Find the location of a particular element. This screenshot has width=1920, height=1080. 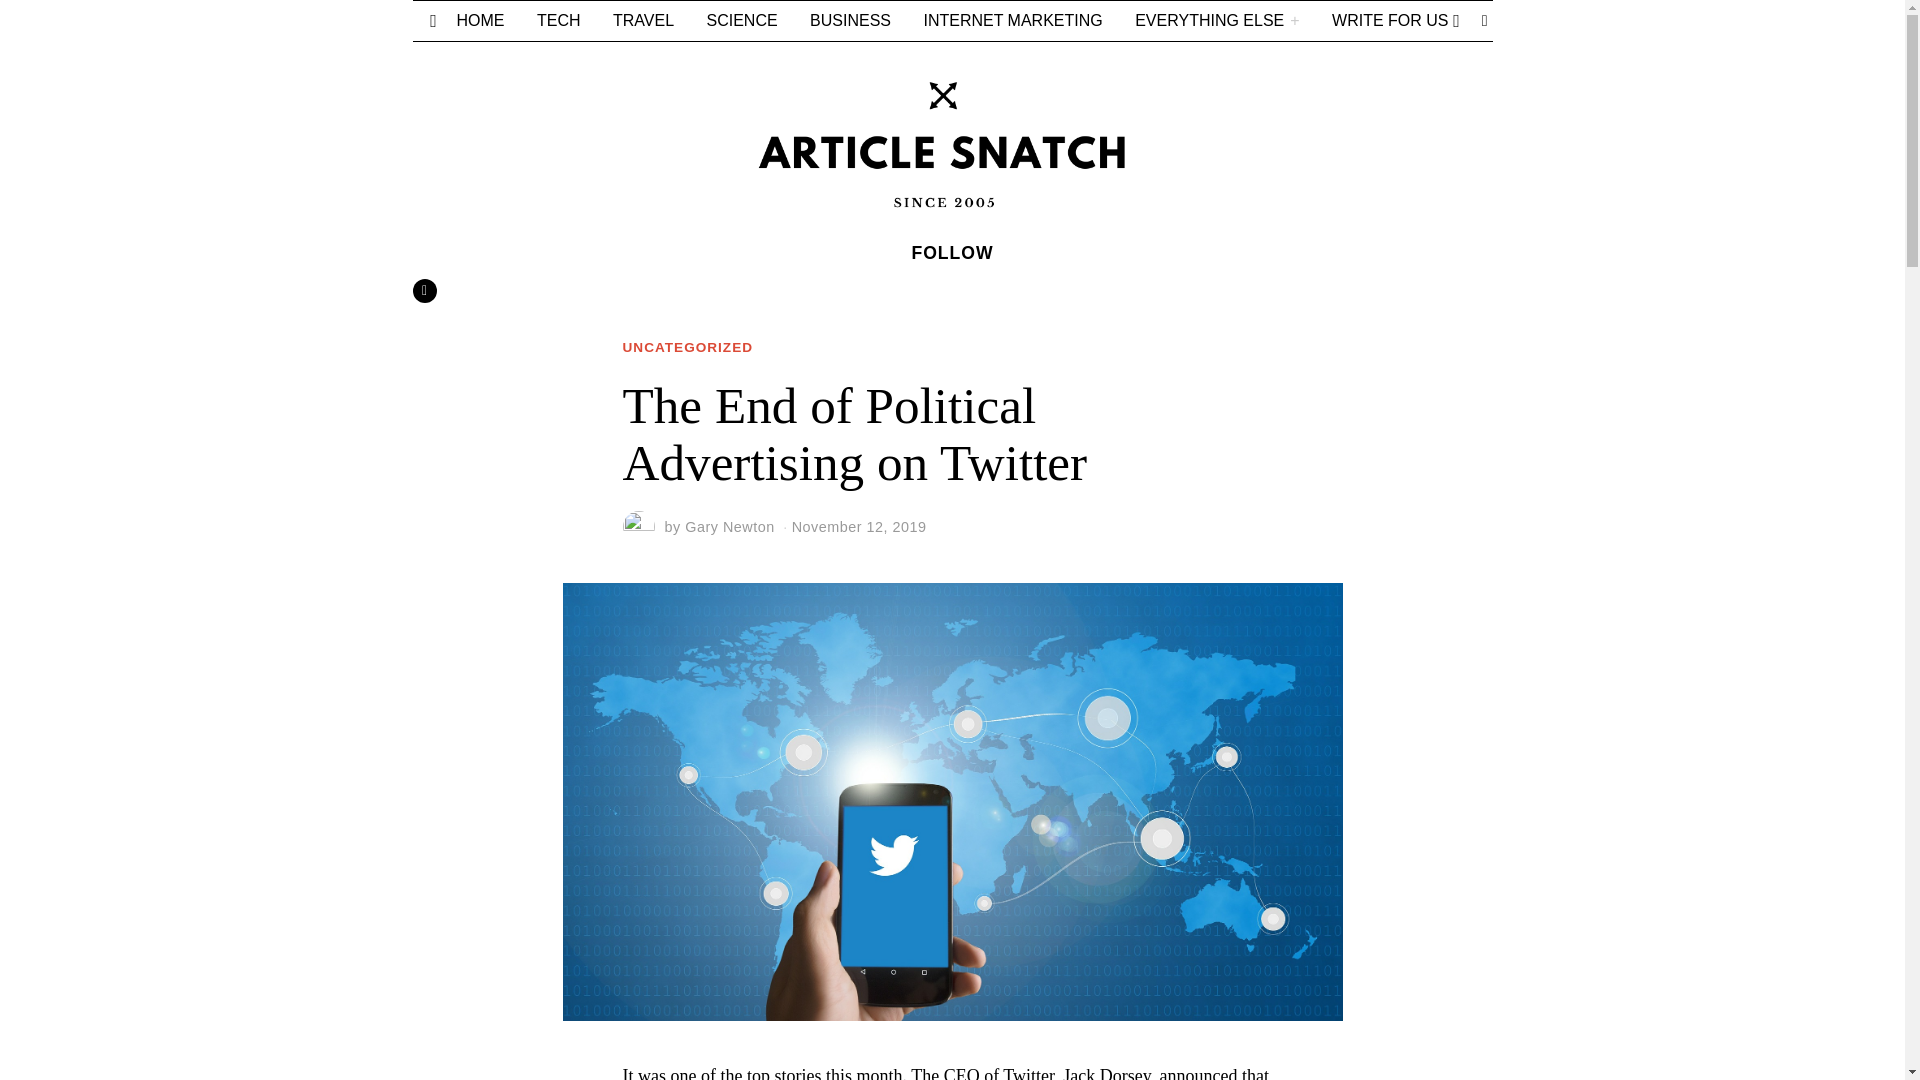

EVERYTHING ELSE is located at coordinates (1217, 21).